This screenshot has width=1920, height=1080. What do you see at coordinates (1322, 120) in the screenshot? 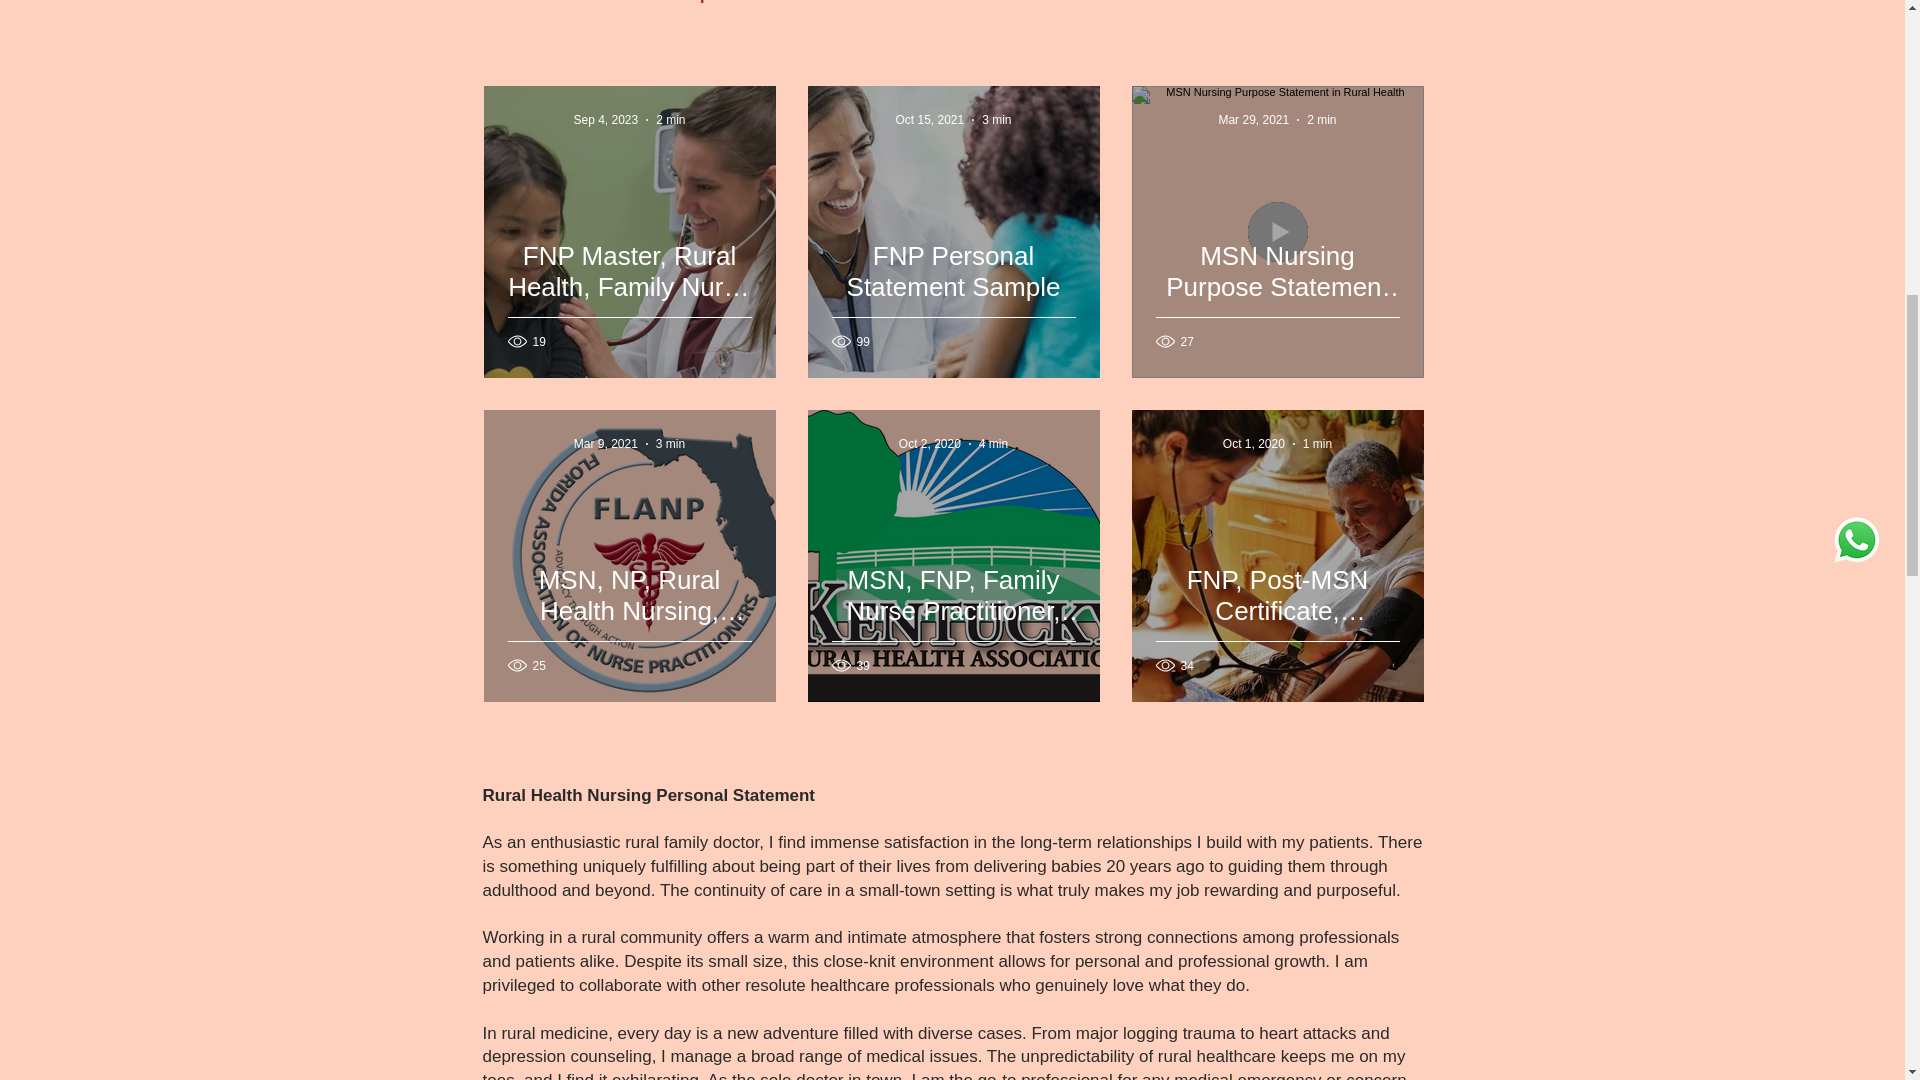
I see `2 min` at bounding box center [1322, 120].